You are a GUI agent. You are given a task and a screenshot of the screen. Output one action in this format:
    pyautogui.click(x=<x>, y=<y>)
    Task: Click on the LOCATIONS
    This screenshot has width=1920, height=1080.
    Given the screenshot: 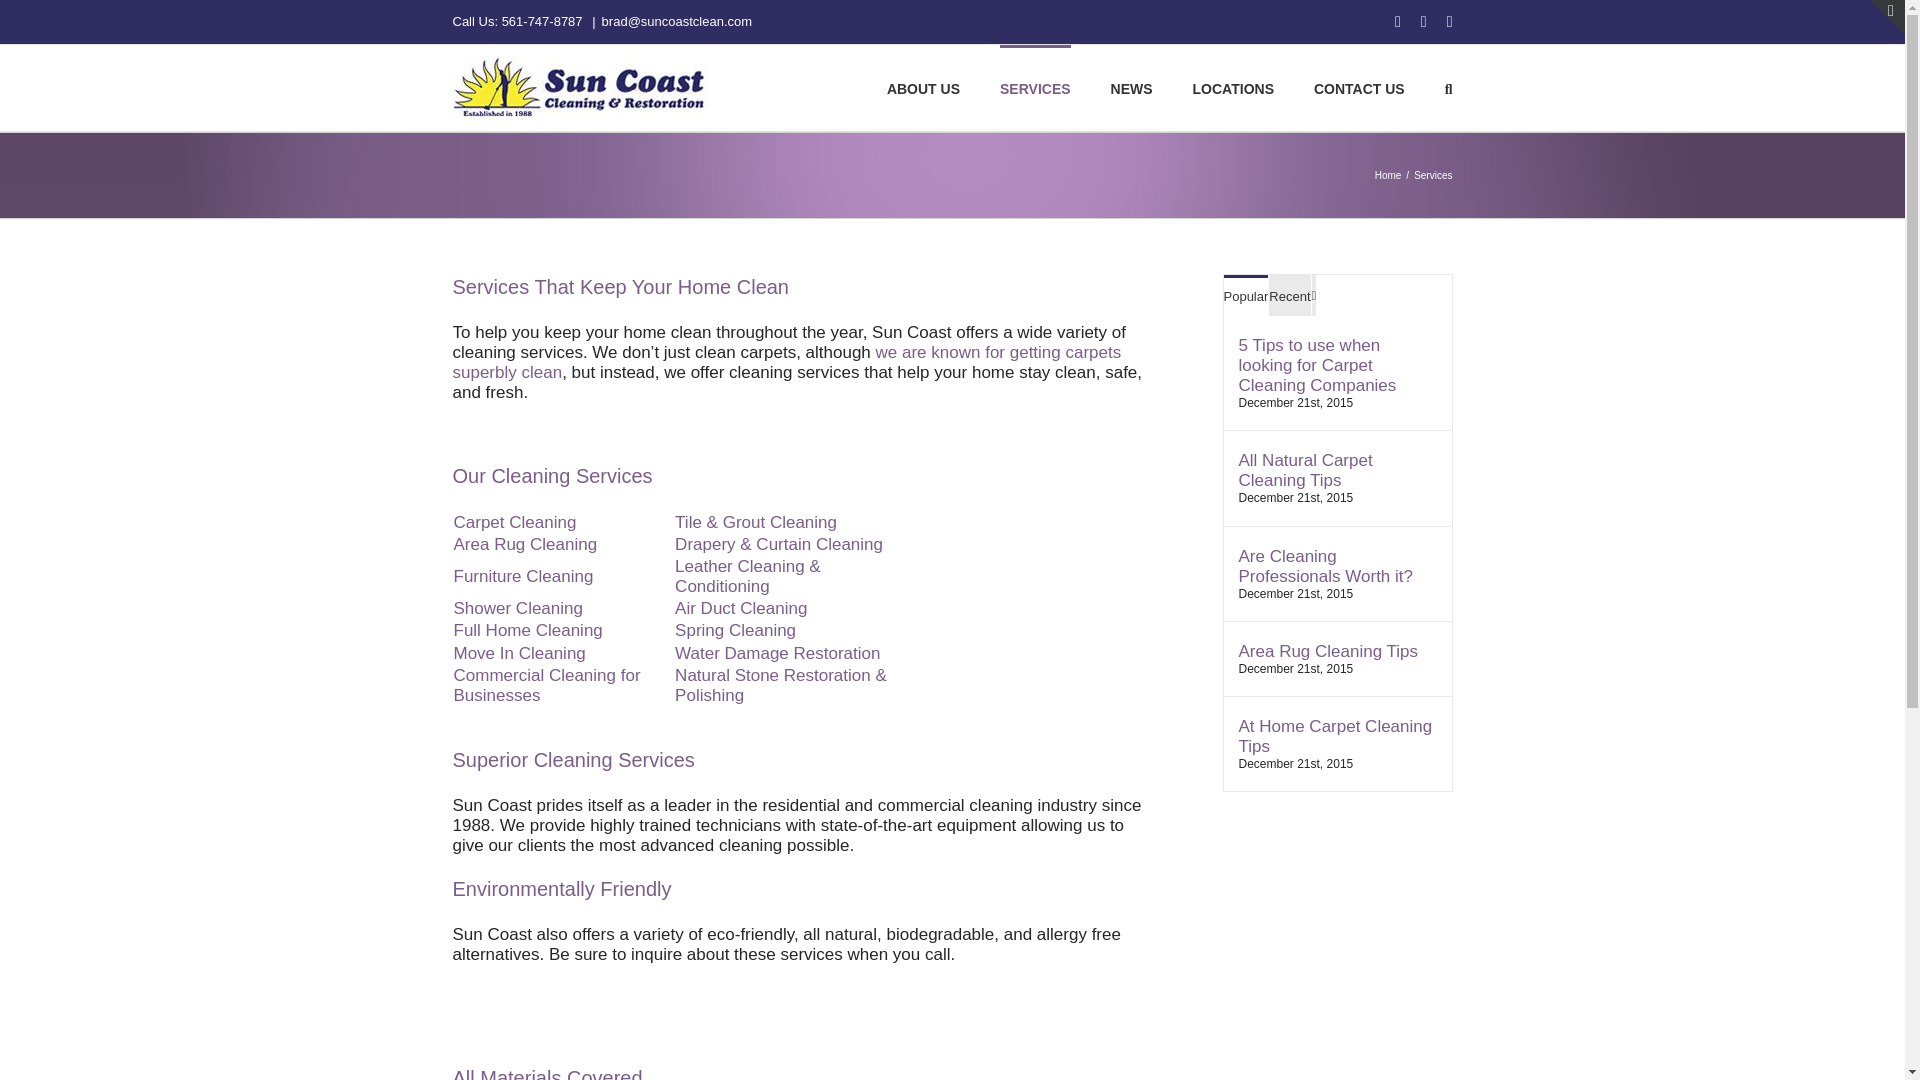 What is the action you would take?
    pyautogui.click(x=1233, y=88)
    